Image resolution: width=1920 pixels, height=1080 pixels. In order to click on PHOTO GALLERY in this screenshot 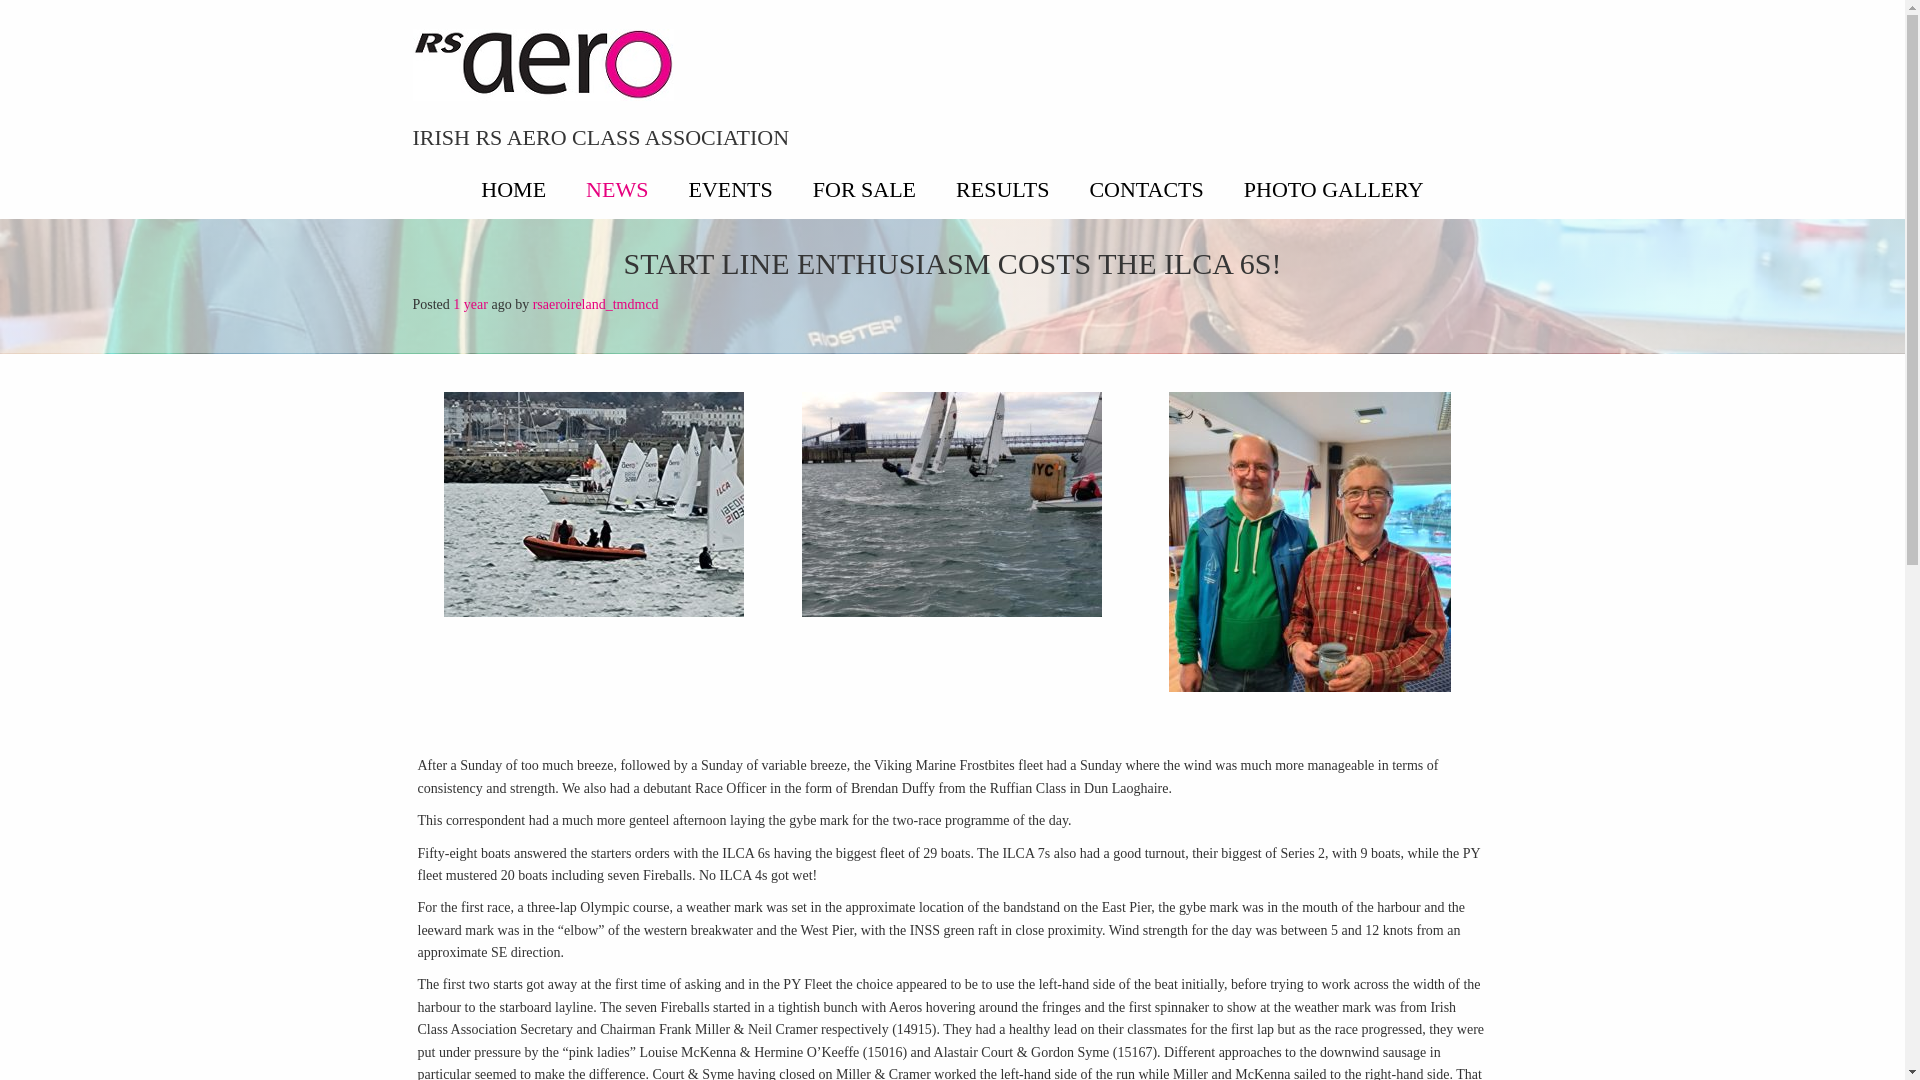, I will do `click(1334, 189)`.